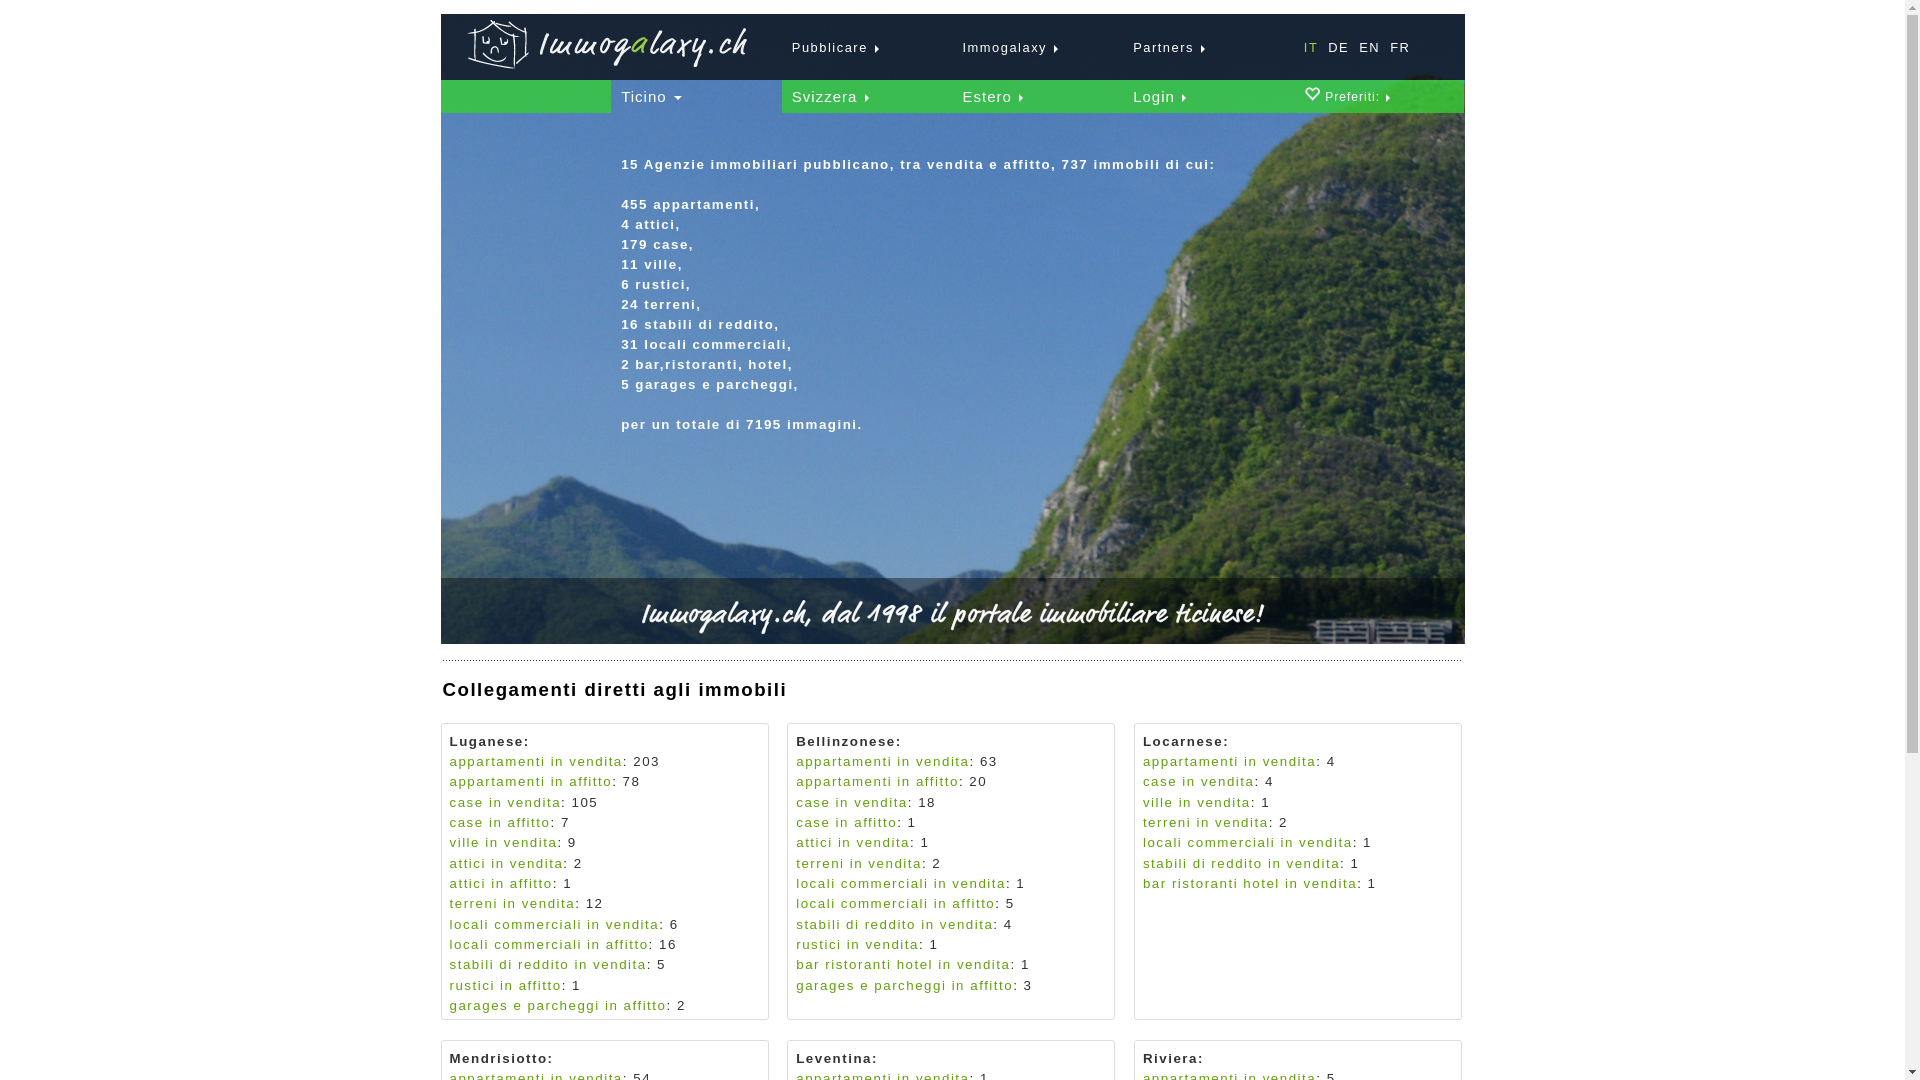  I want to click on 5 garages e parcheggi,, so click(710, 384).